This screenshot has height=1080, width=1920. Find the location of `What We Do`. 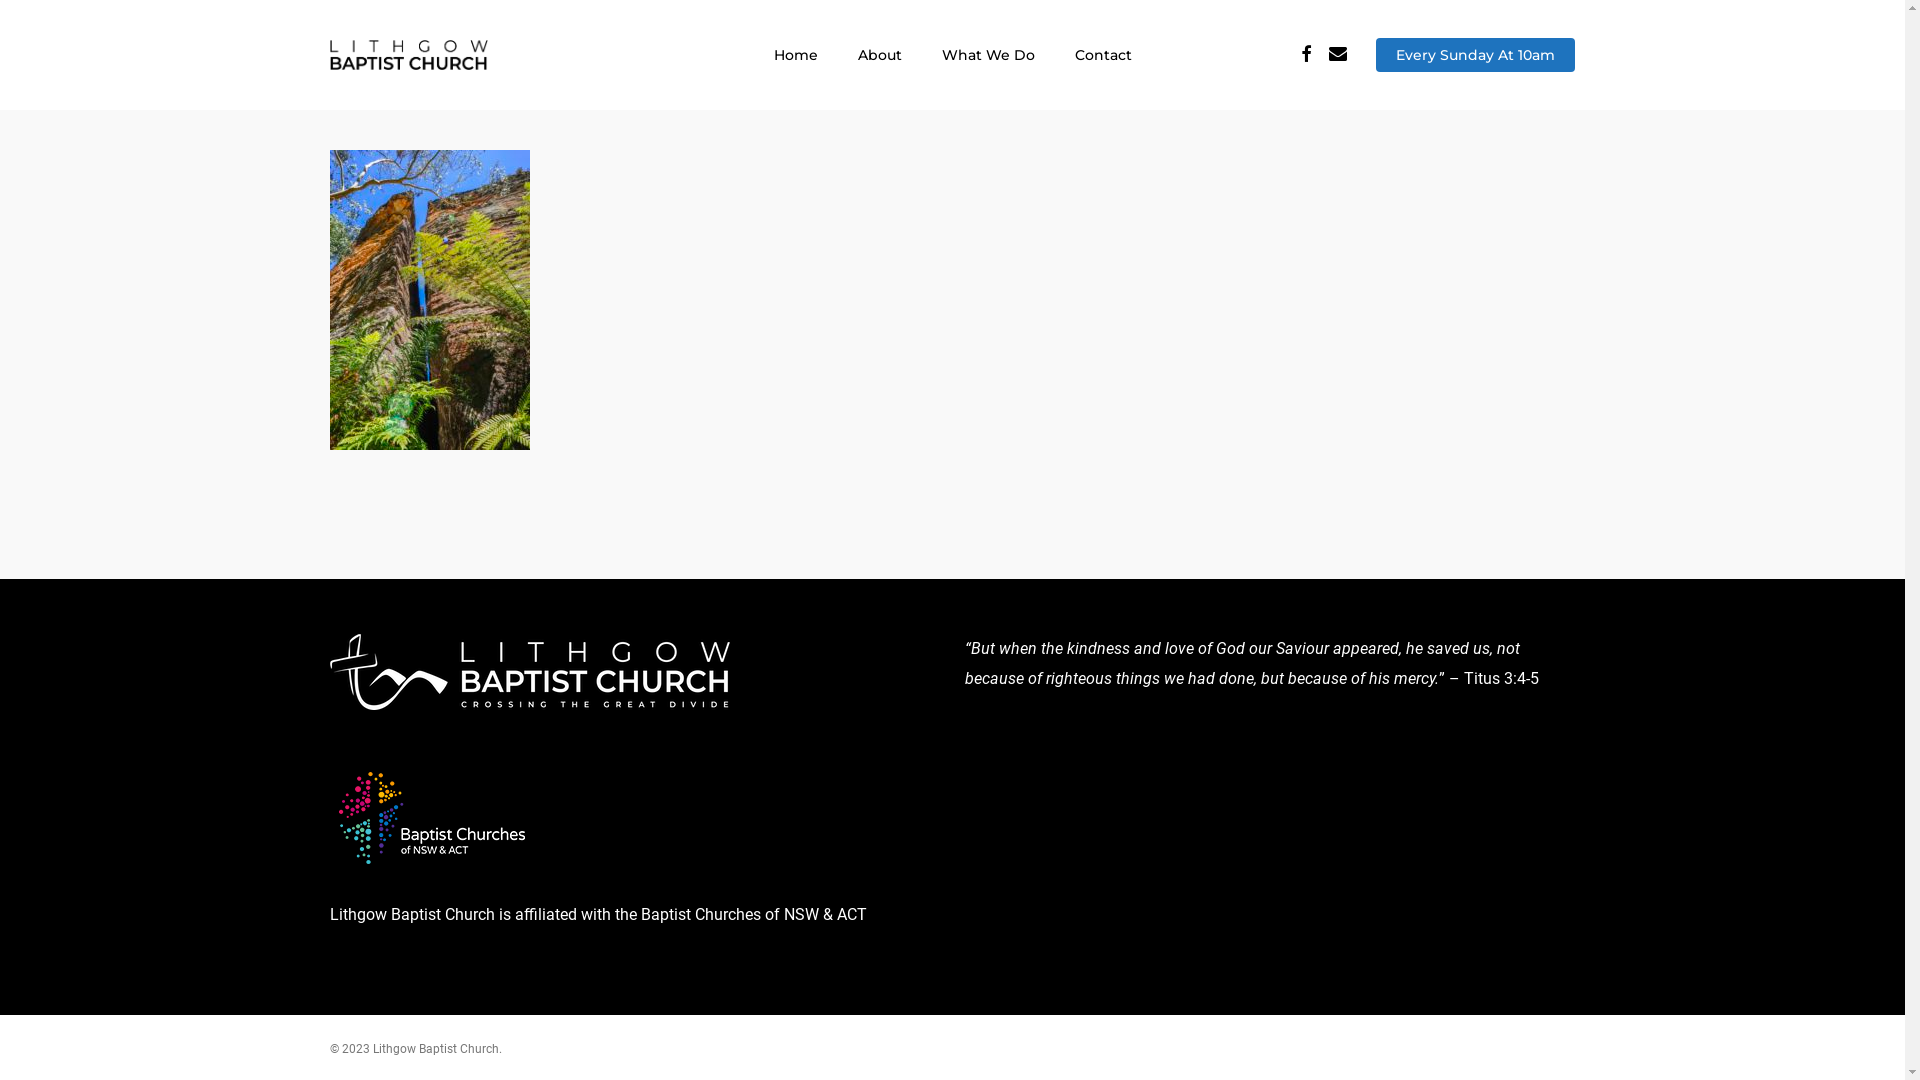

What We Do is located at coordinates (988, 55).